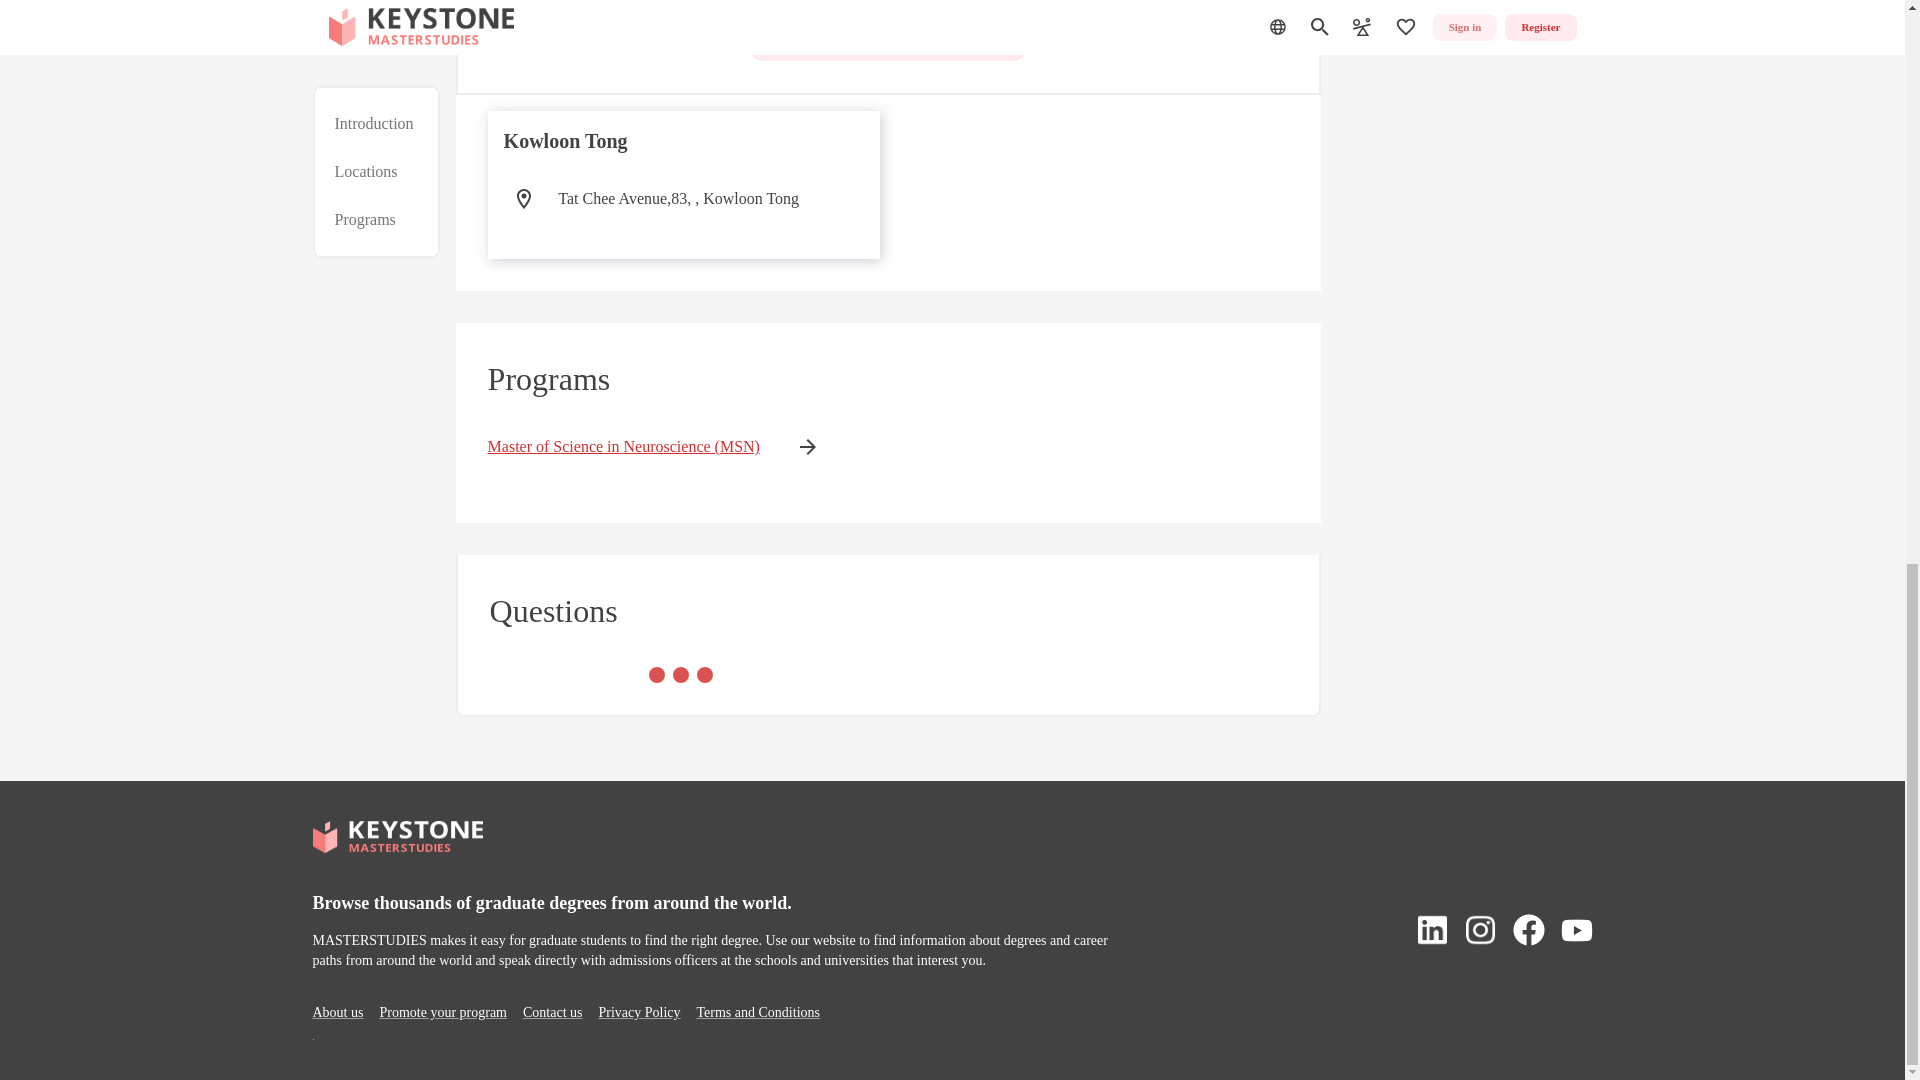 This screenshot has height=1080, width=1920. I want to click on Privacy Policy, so click(638, 1012).